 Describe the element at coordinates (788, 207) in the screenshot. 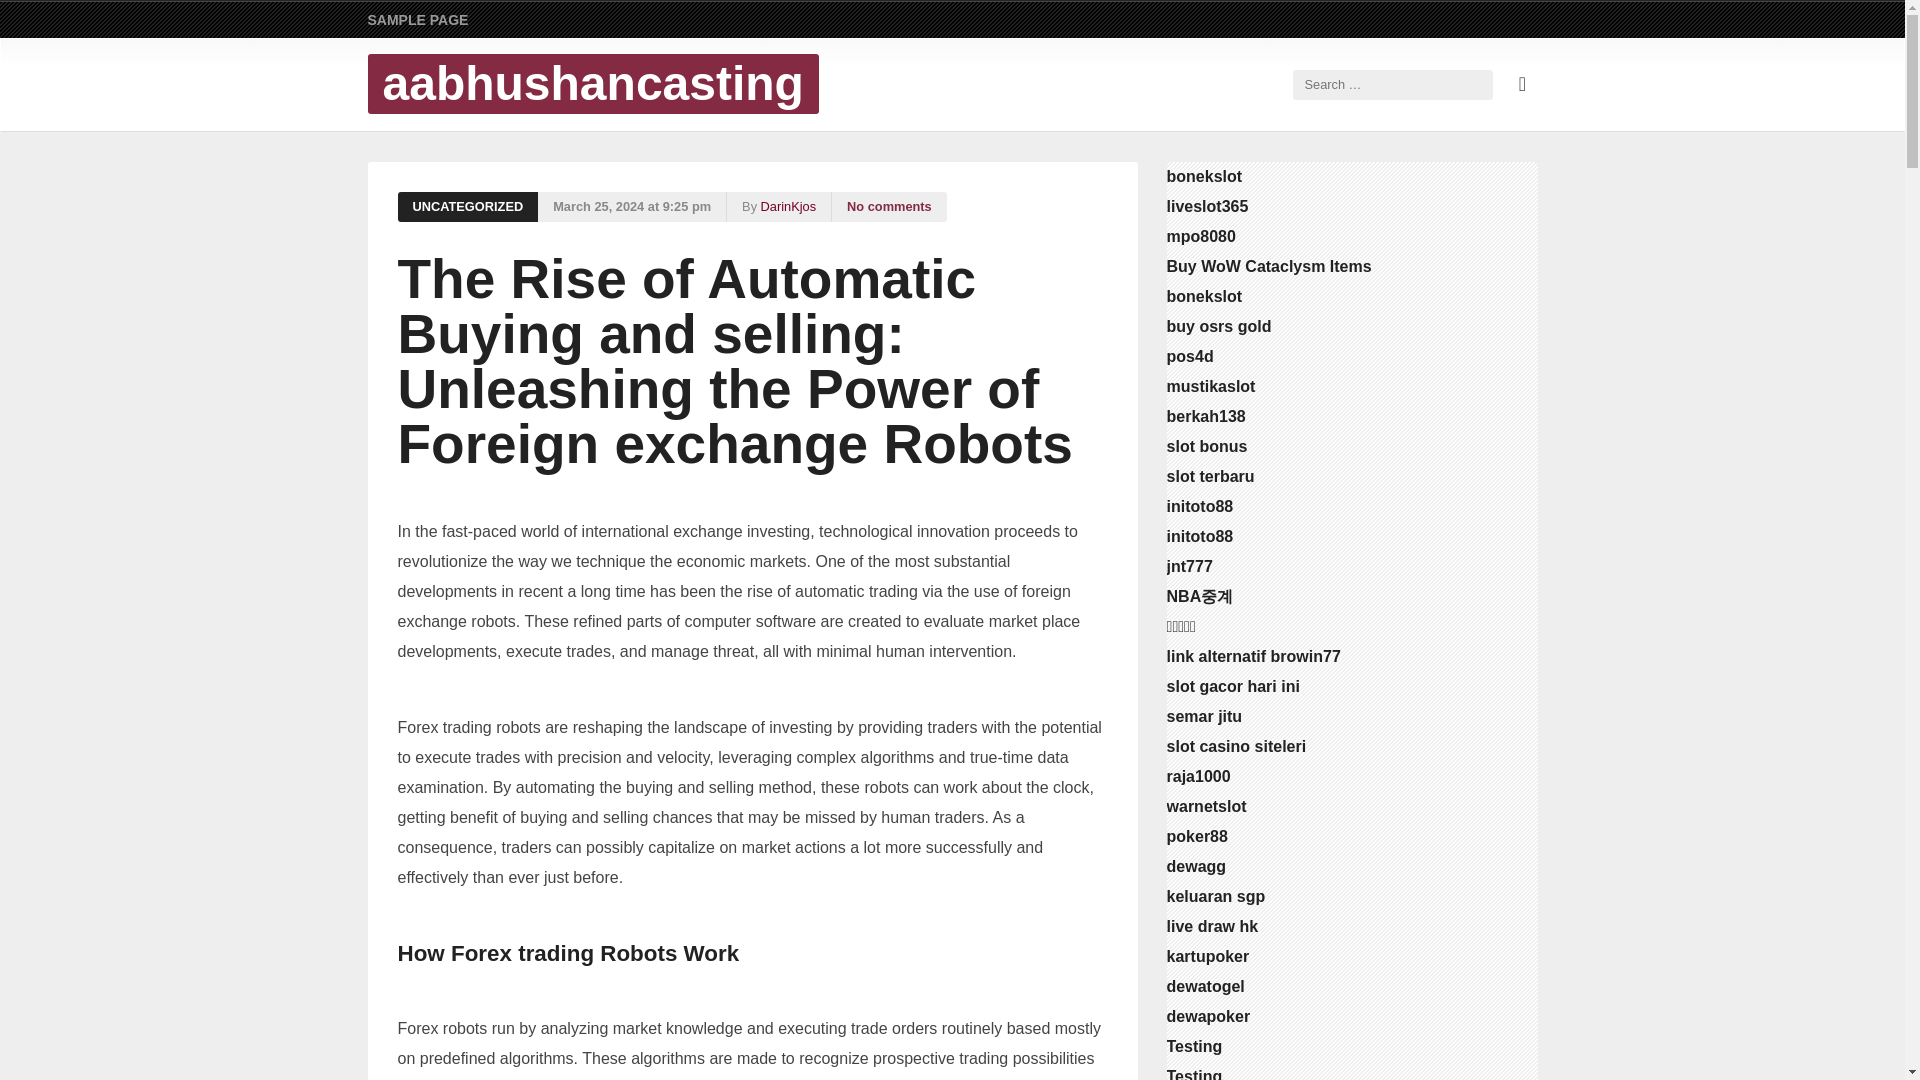

I see `DarinKjos` at that location.